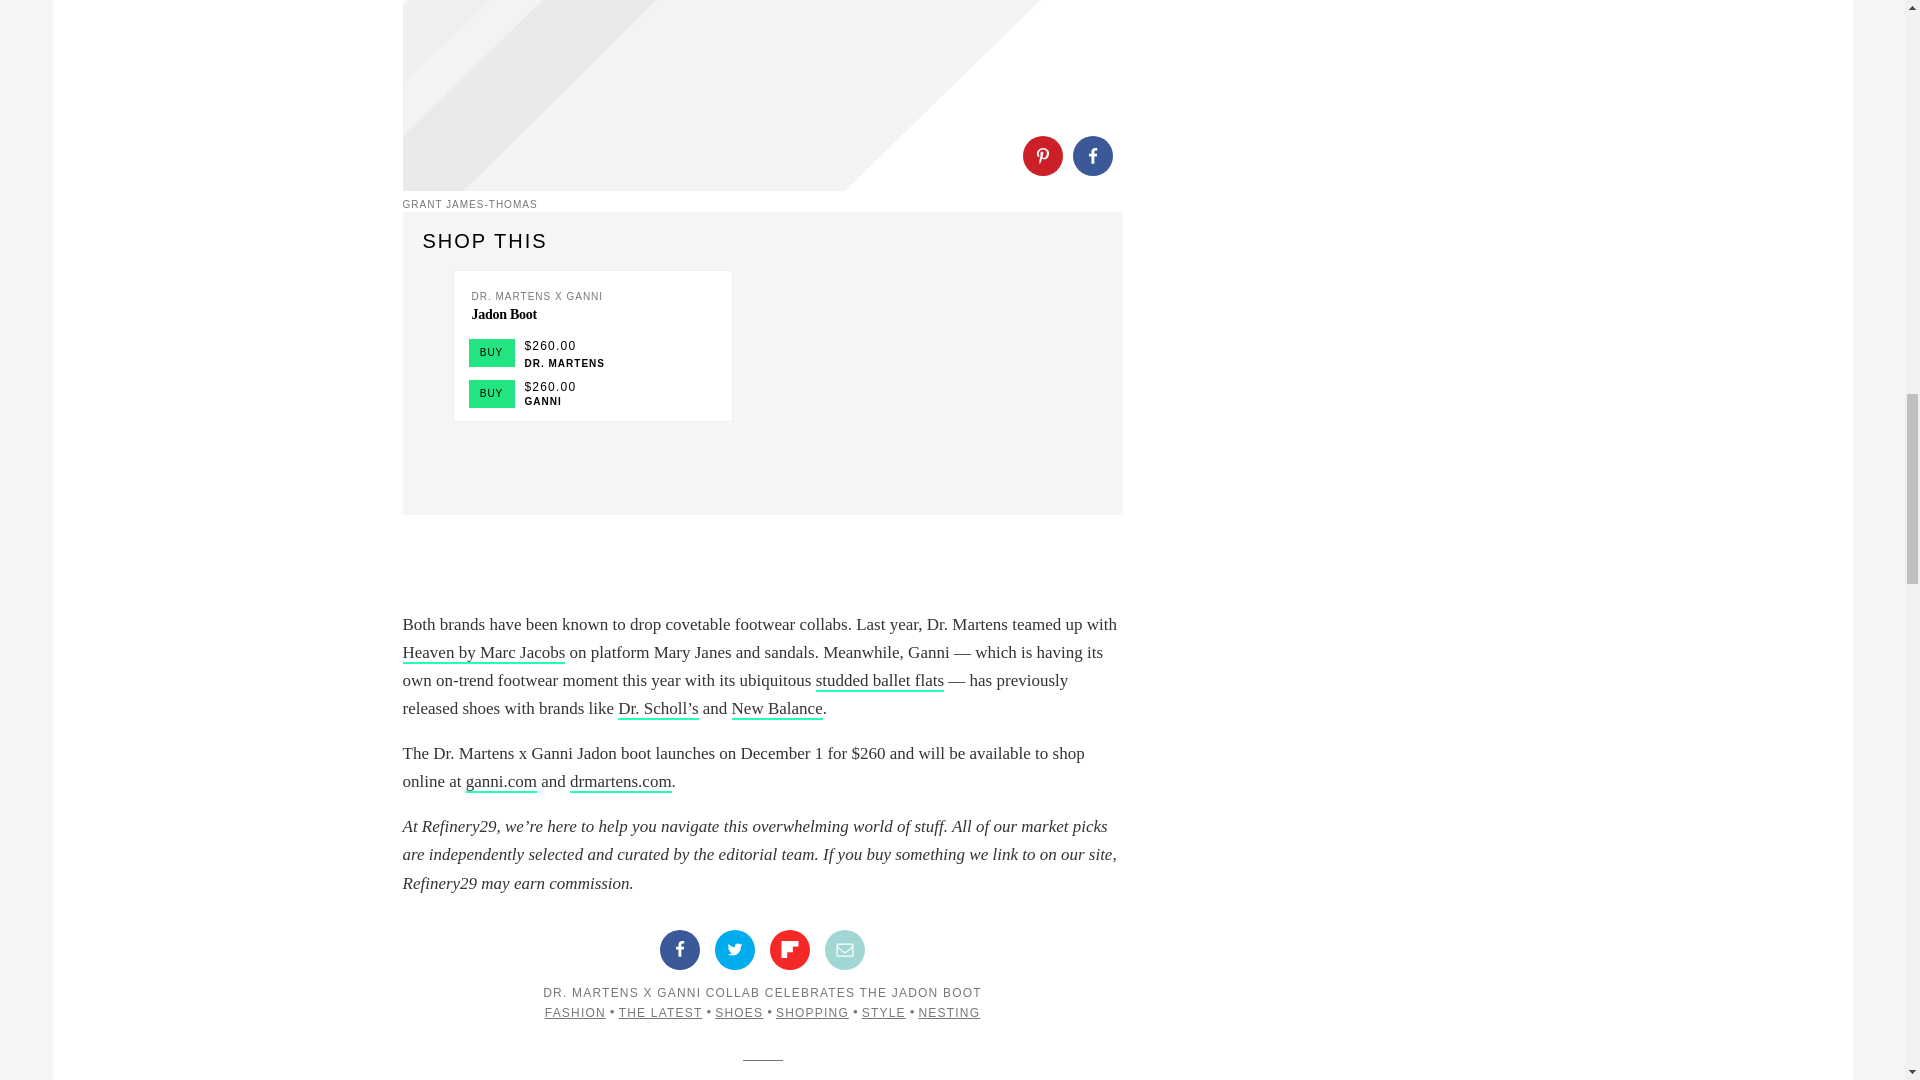 The width and height of the screenshot is (1920, 1080). What do you see at coordinates (432, 364) in the screenshot?
I see `Previous` at bounding box center [432, 364].